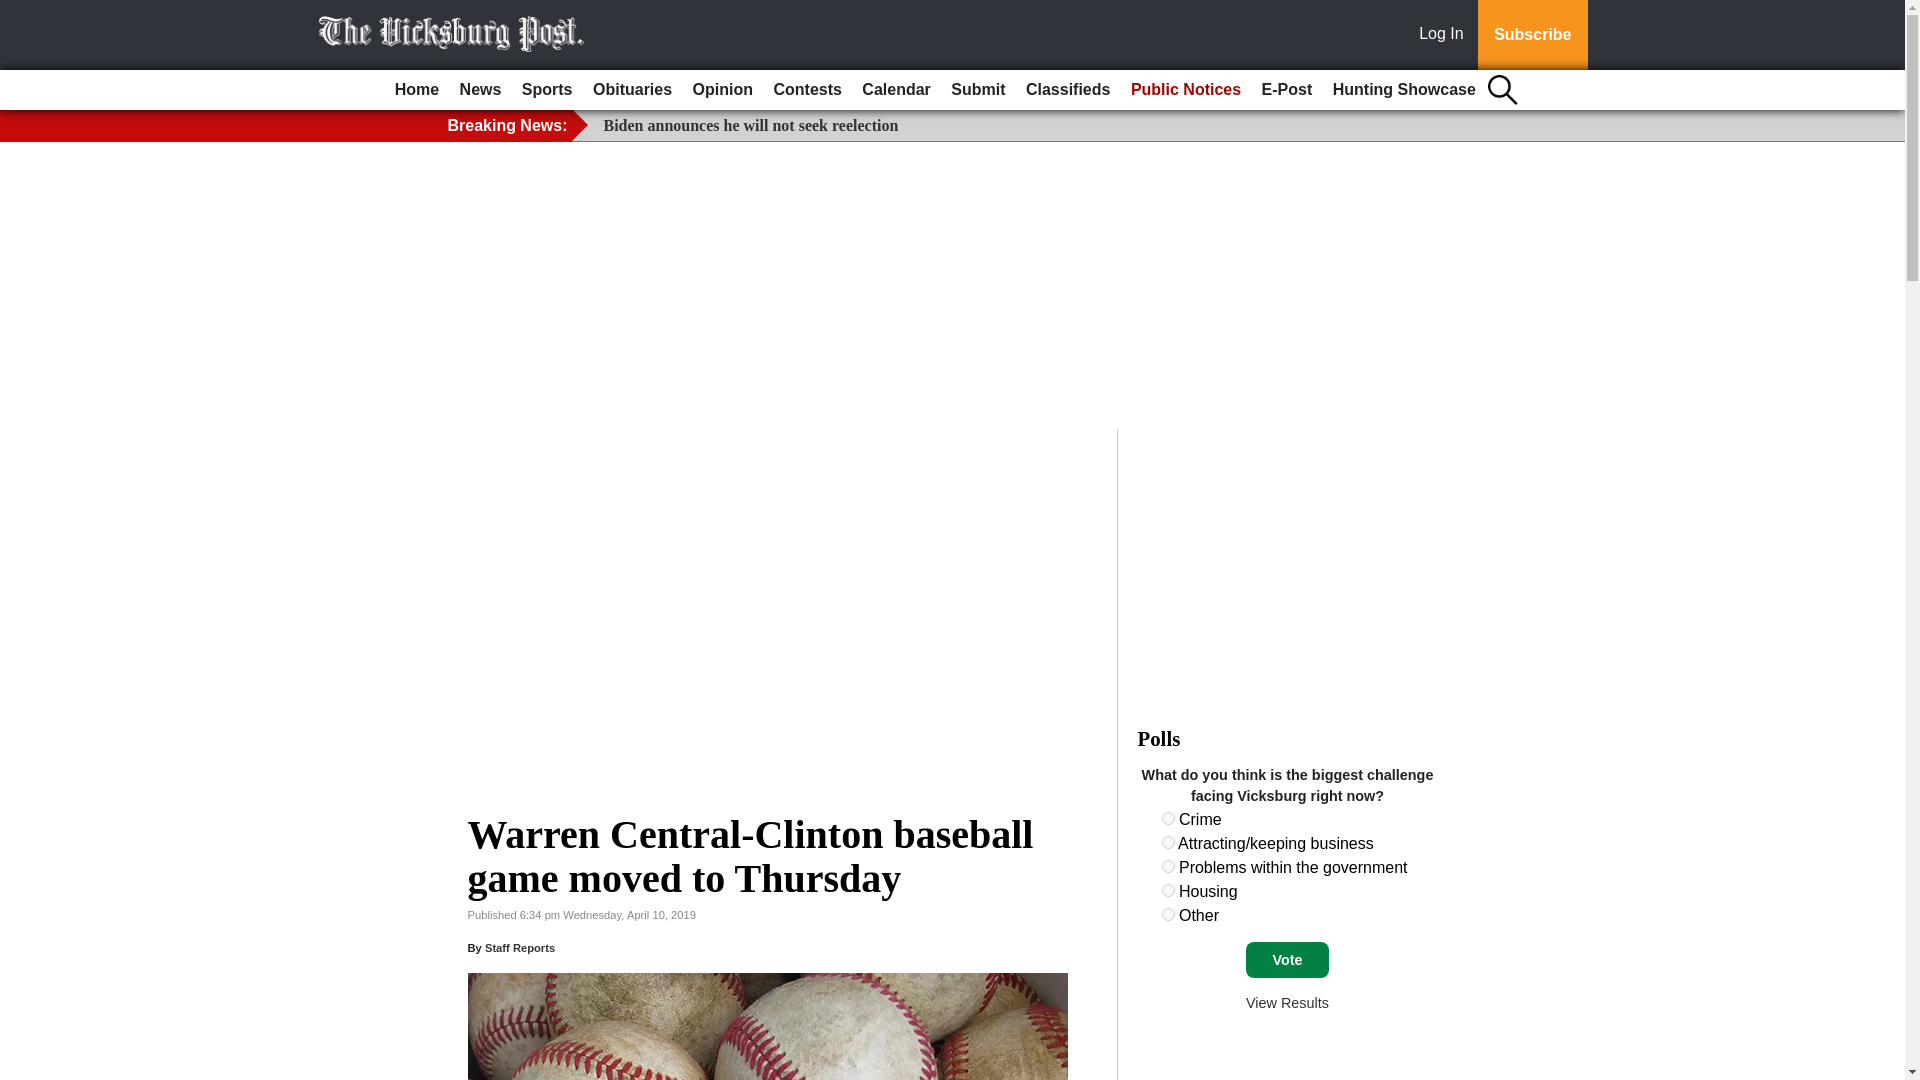 The height and width of the screenshot is (1080, 1920). What do you see at coordinates (480, 90) in the screenshot?
I see `News` at bounding box center [480, 90].